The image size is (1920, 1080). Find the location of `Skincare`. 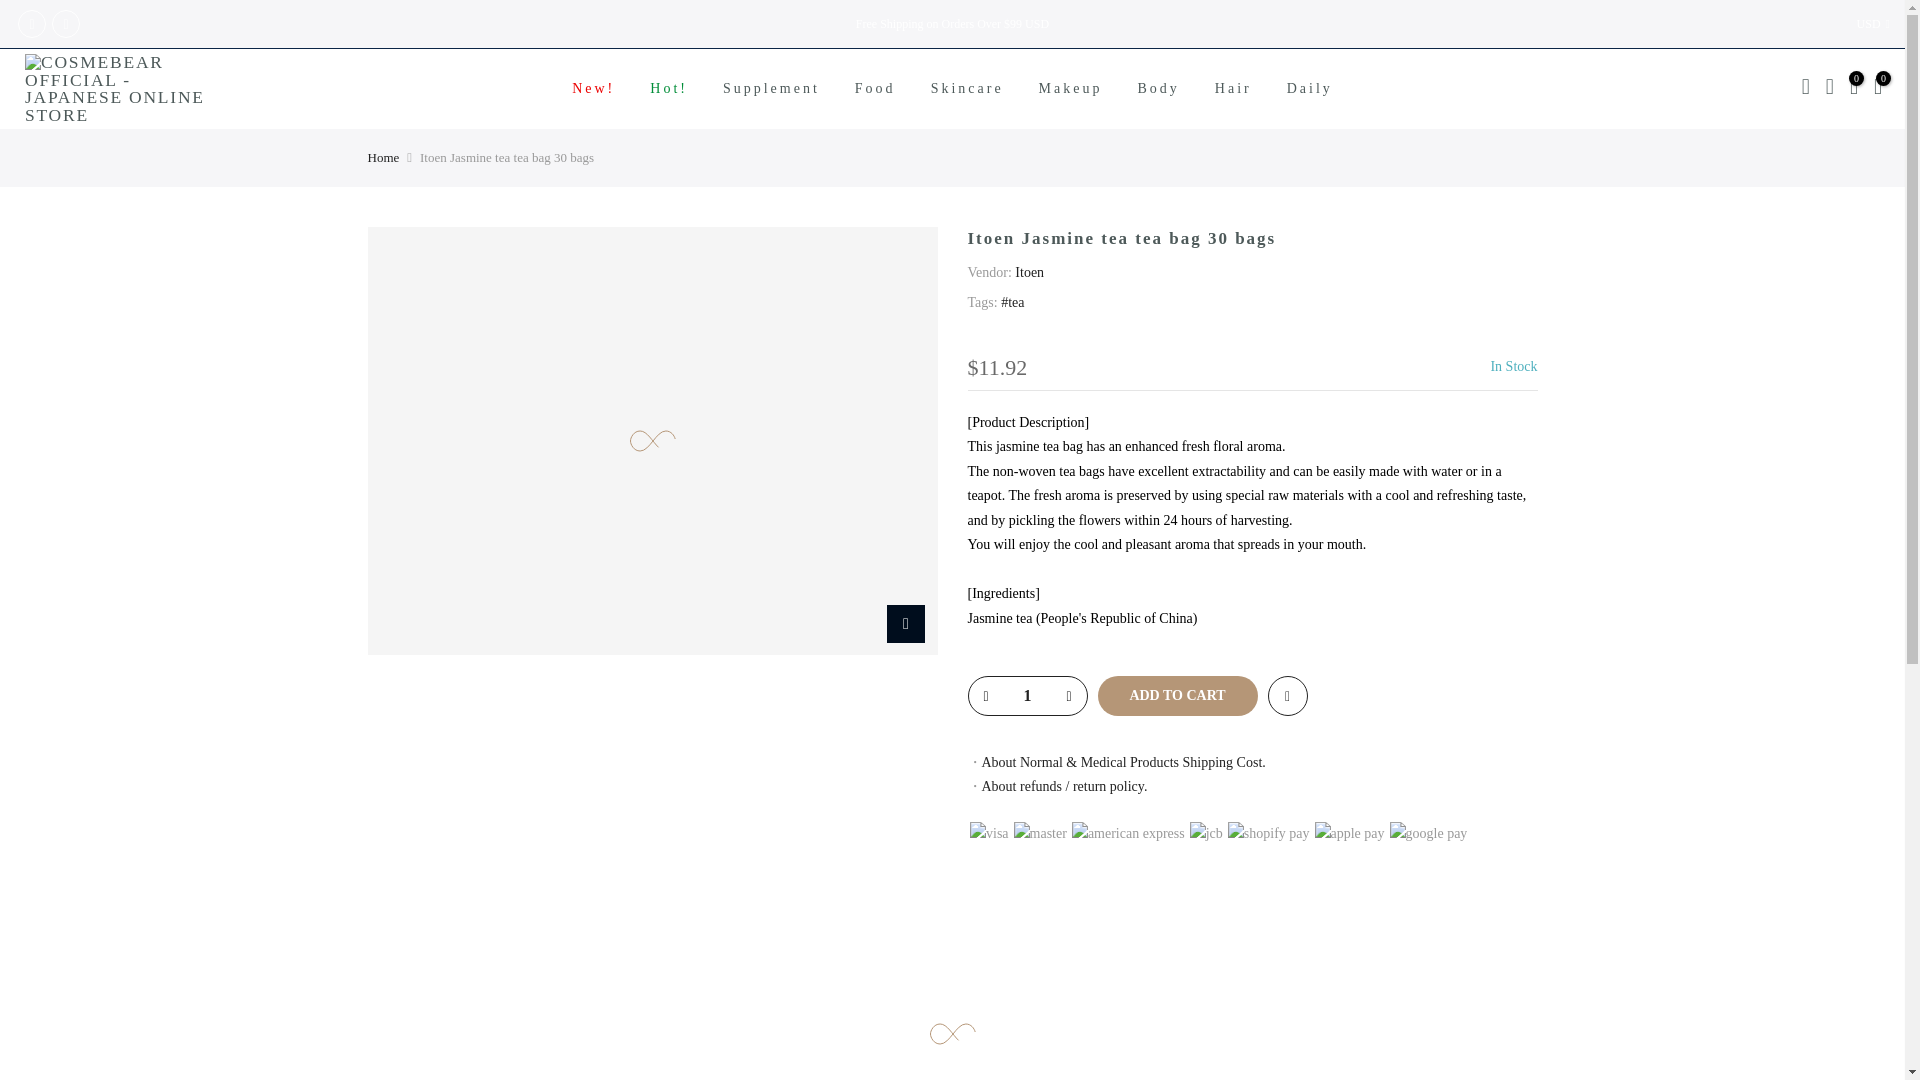

Skincare is located at coordinates (967, 89).